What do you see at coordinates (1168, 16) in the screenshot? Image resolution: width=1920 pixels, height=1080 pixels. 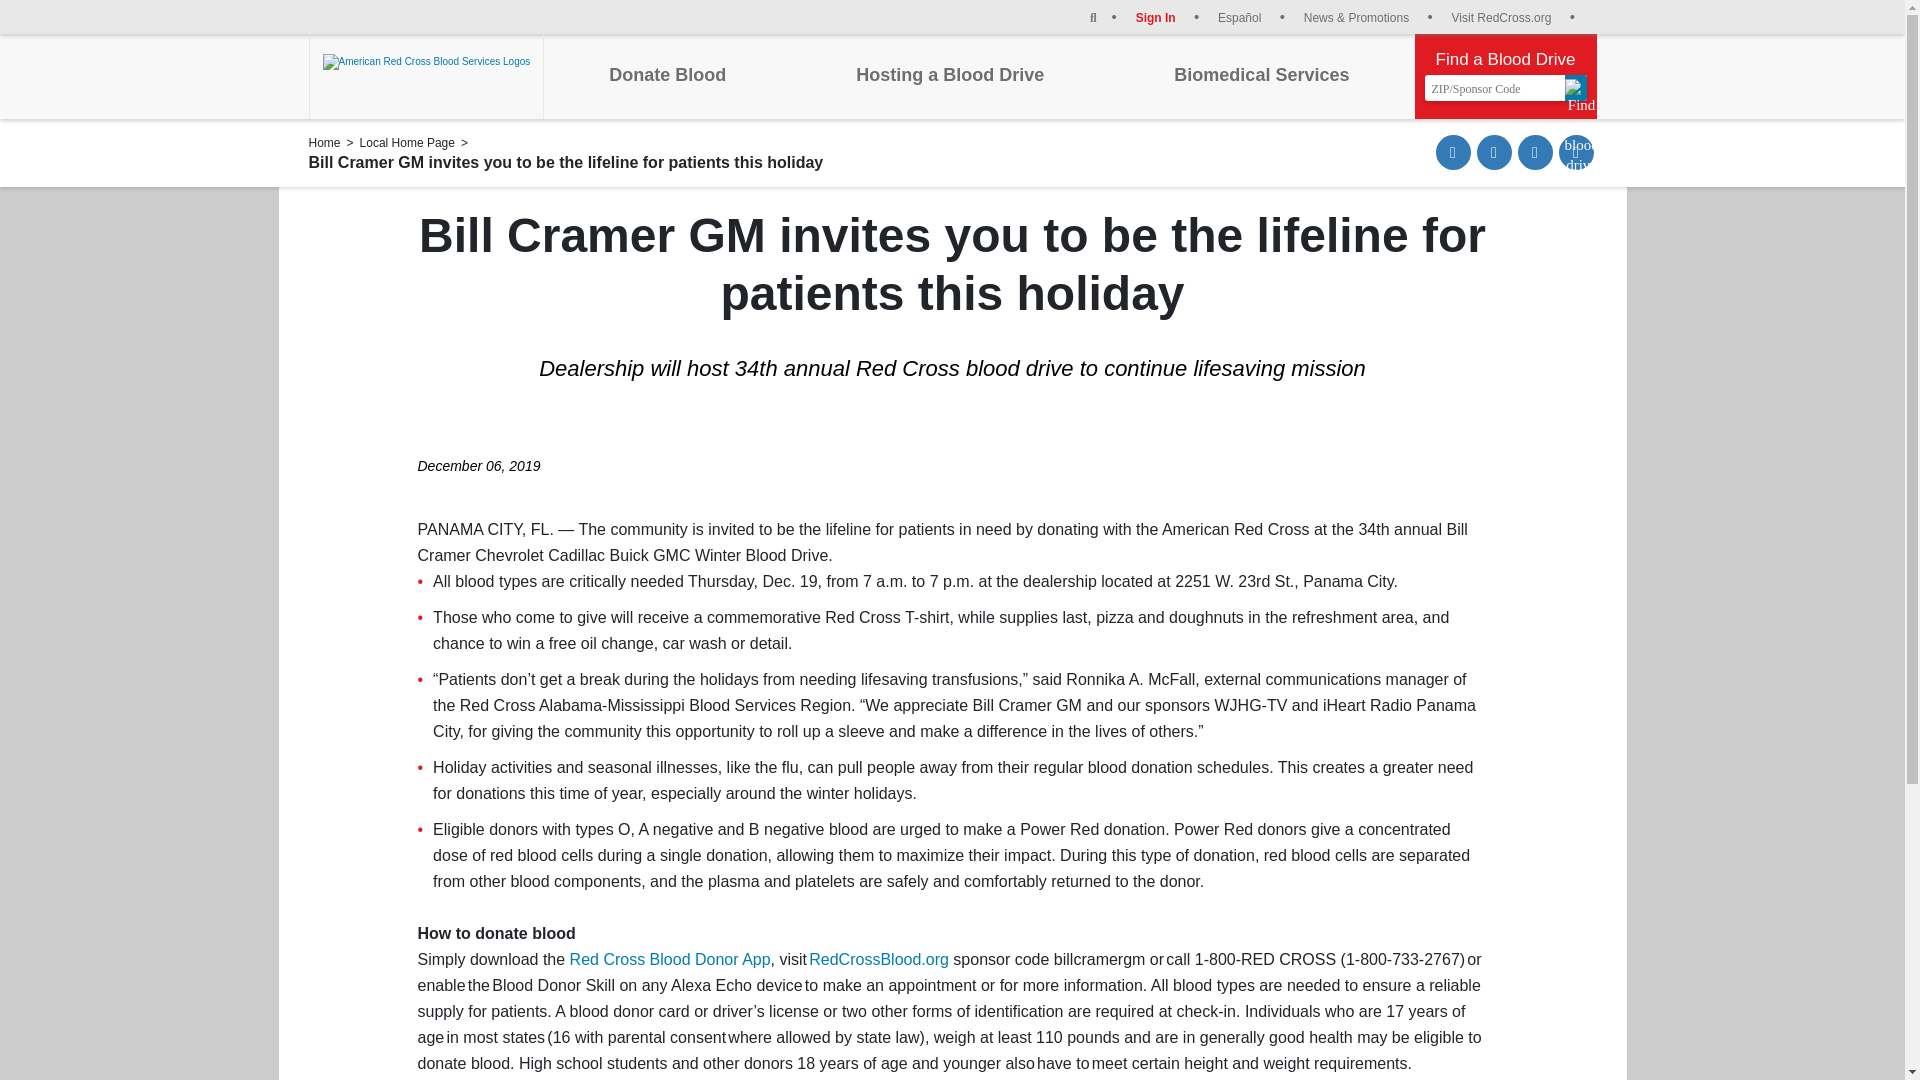 I see `Sign In` at bounding box center [1168, 16].